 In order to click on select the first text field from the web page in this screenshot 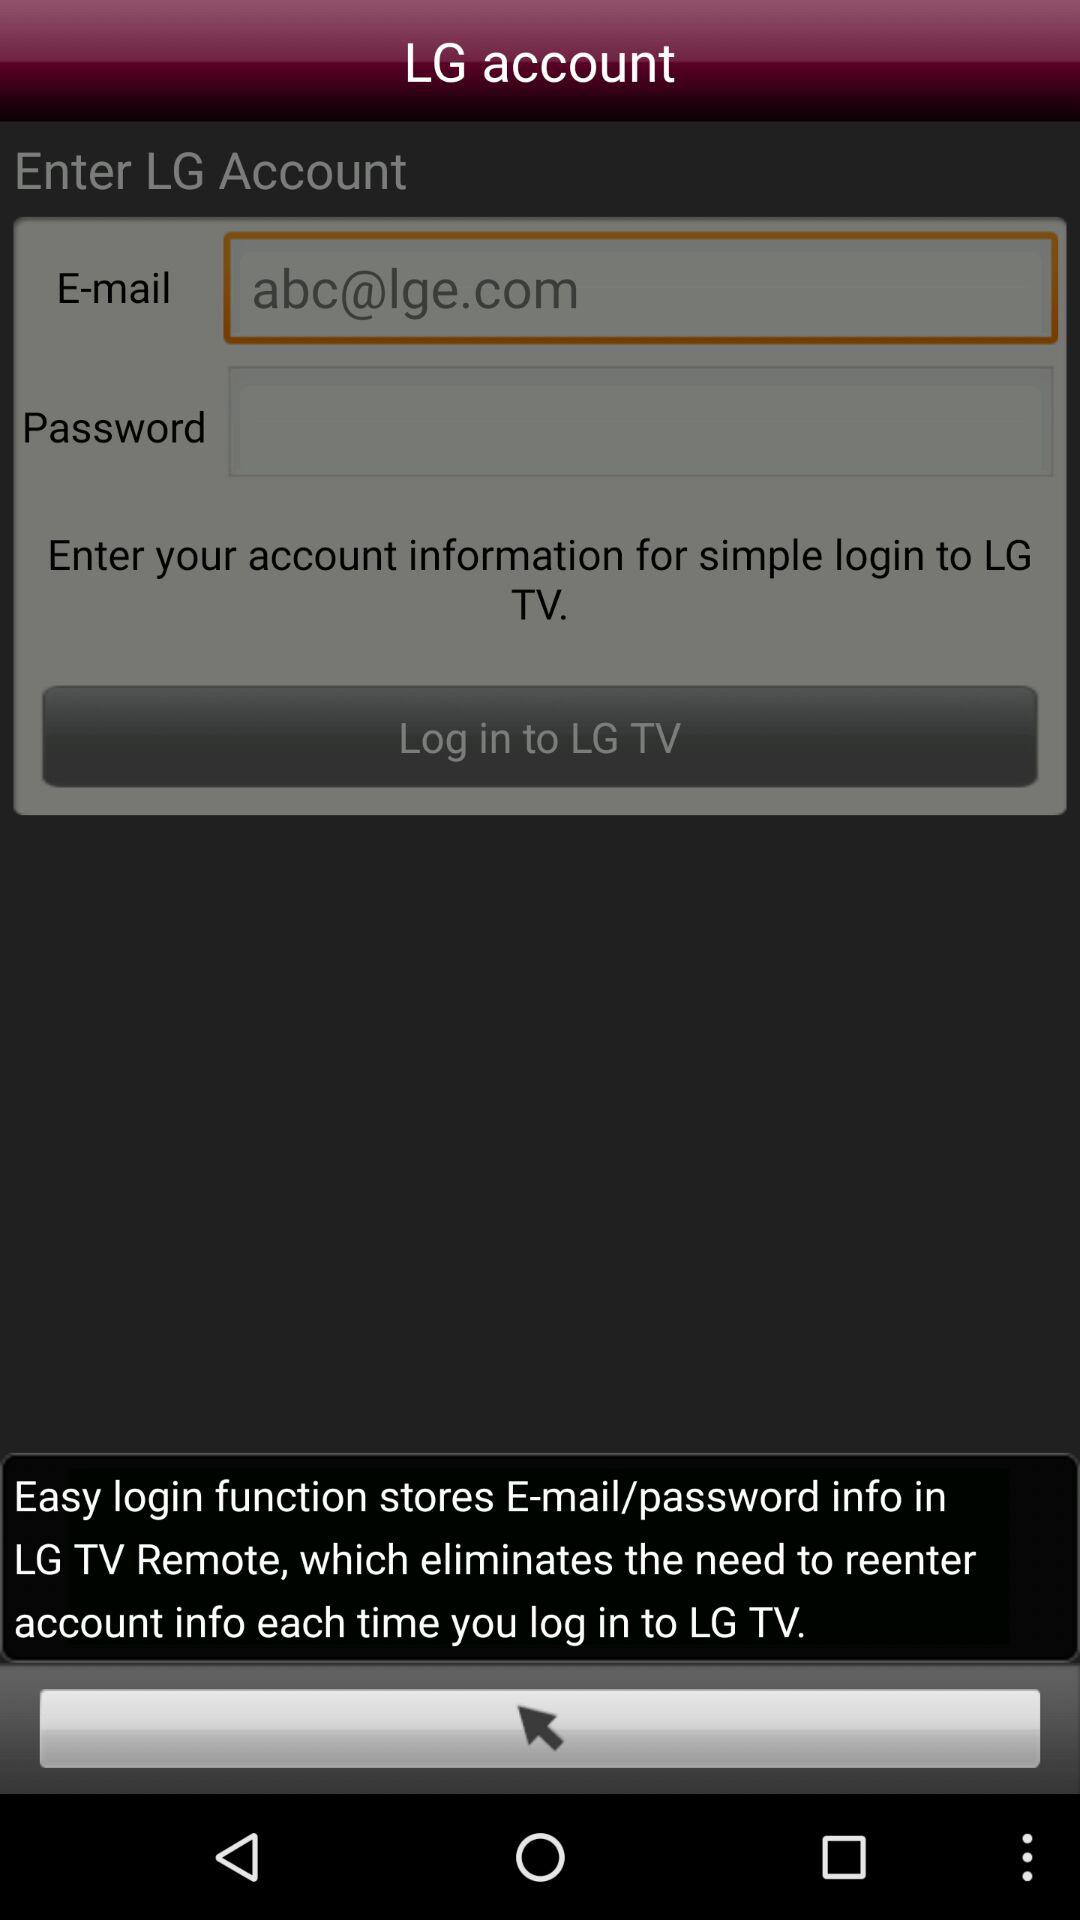, I will do `click(640, 292)`.